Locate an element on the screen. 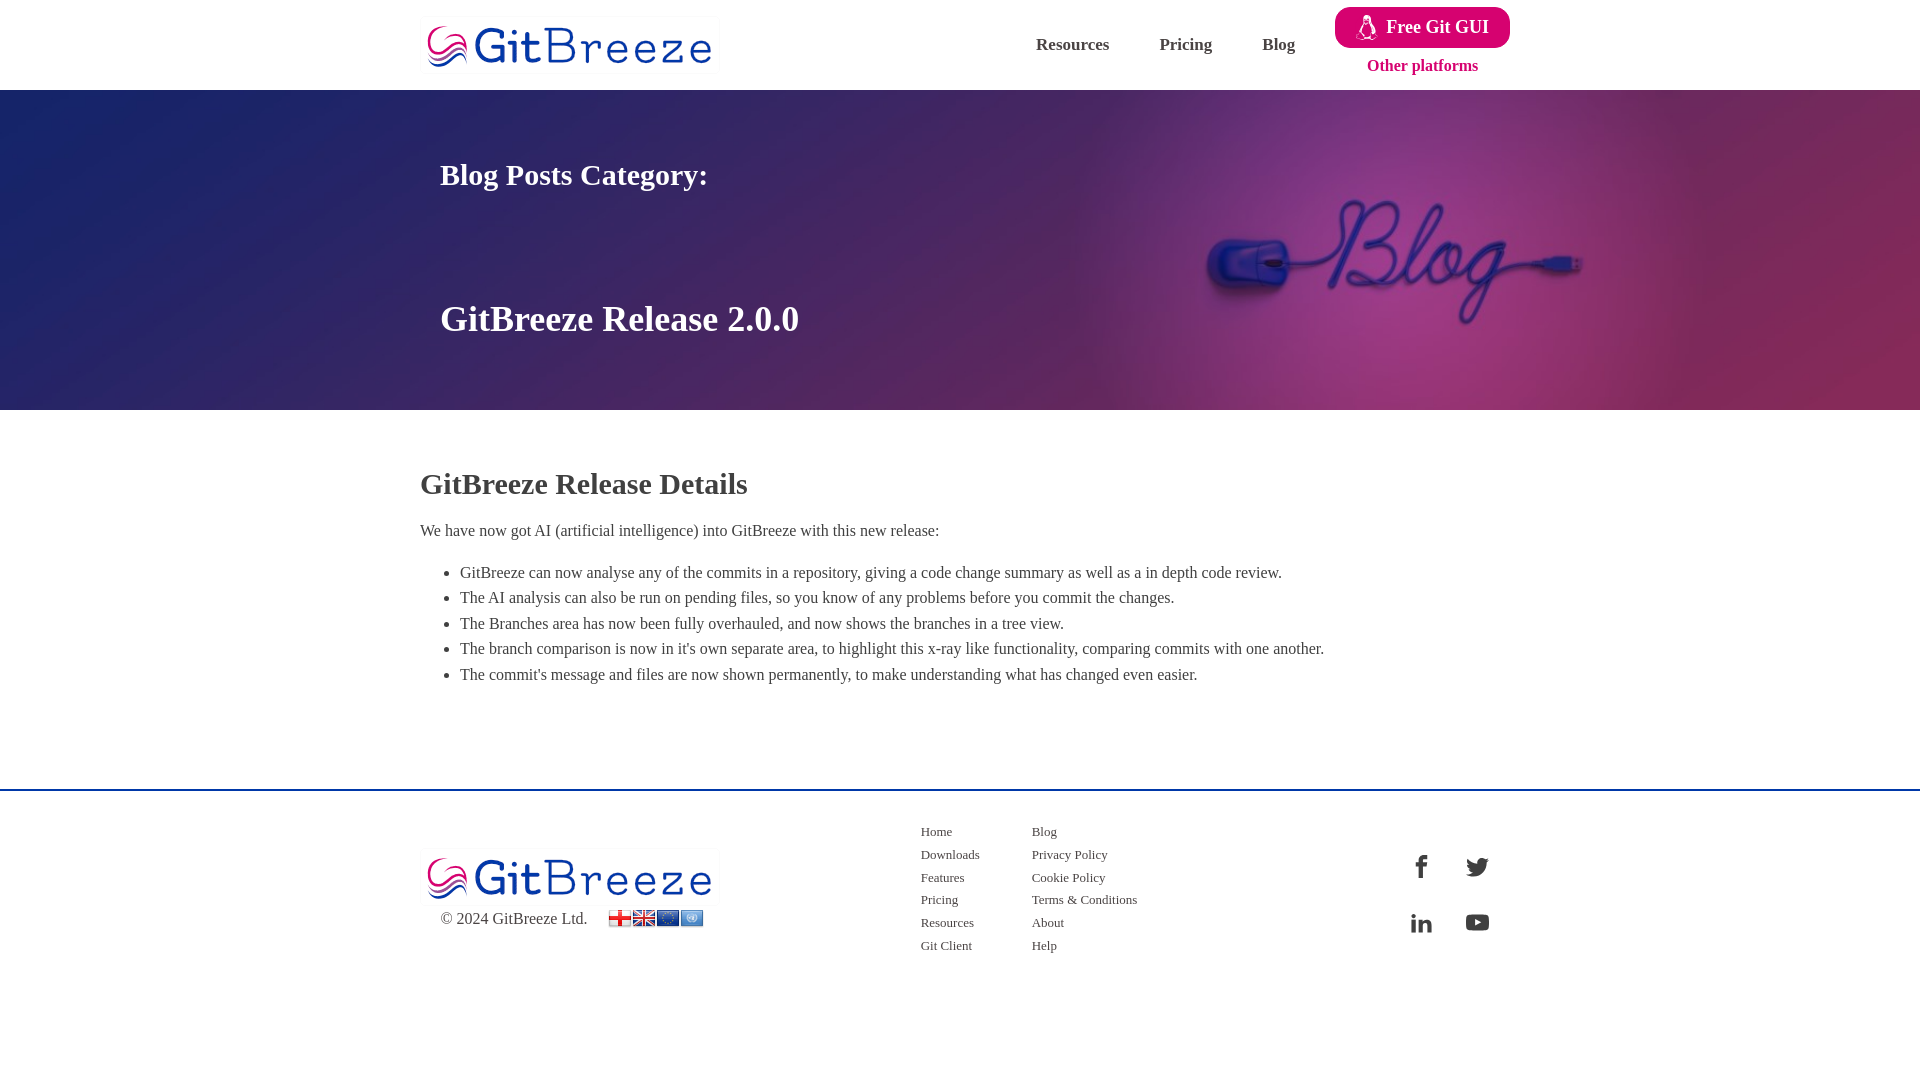 The height and width of the screenshot is (1080, 1920). Resources is located at coordinates (1086, 44).